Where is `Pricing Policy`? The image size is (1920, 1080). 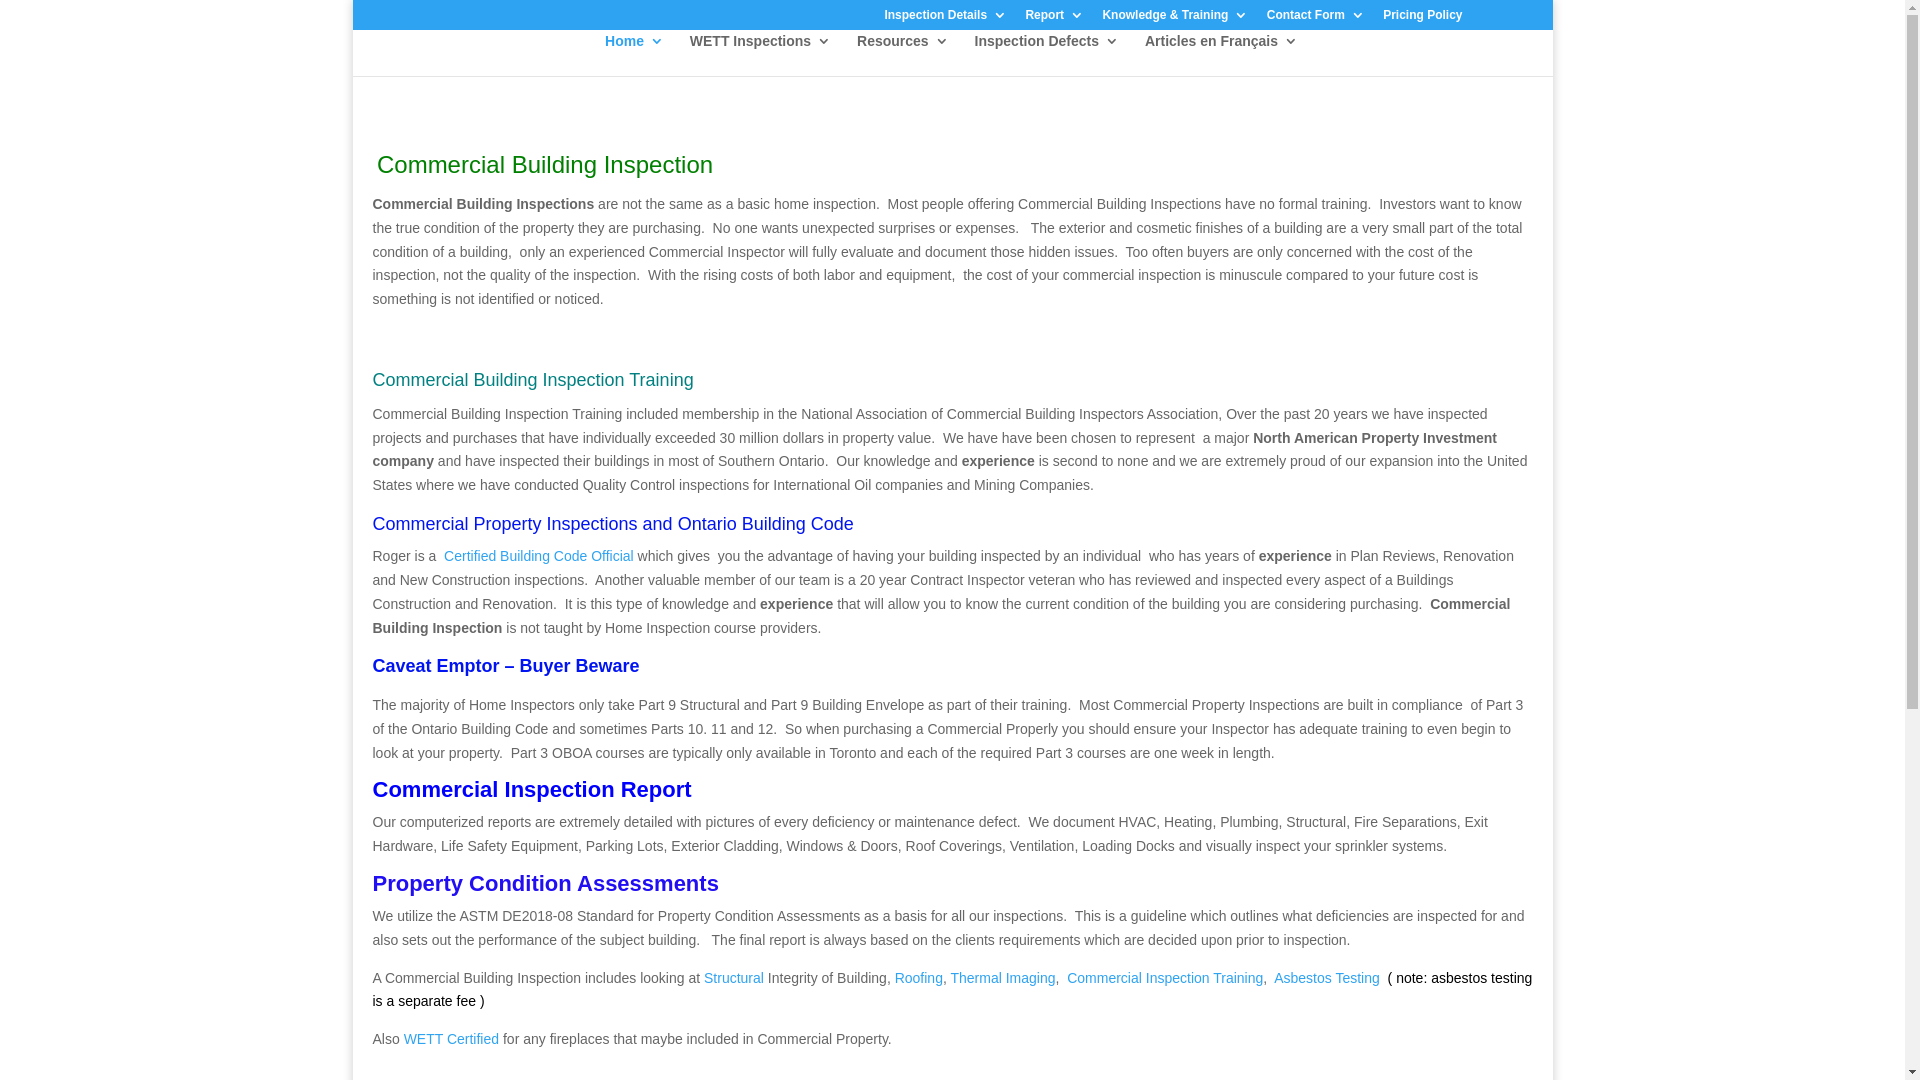
Pricing Policy is located at coordinates (1422, 20).